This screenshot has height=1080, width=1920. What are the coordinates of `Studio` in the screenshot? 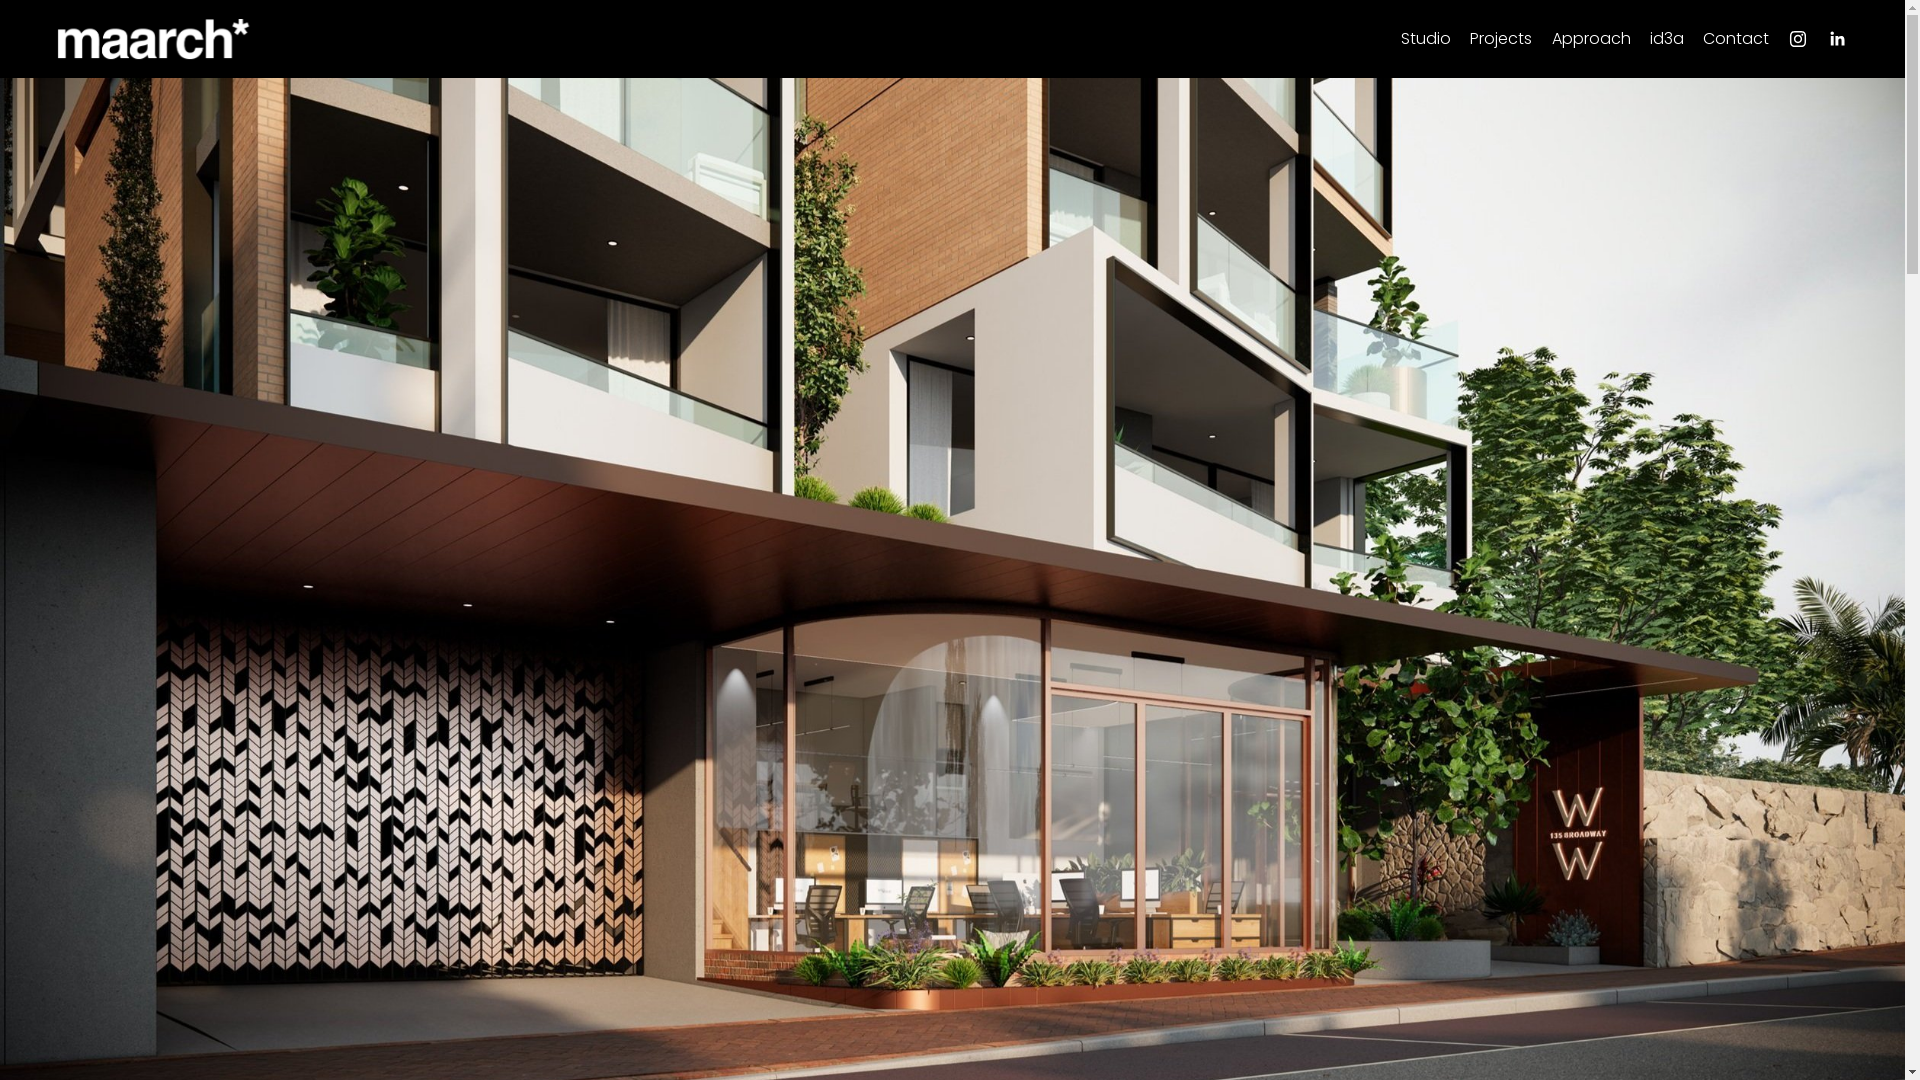 It's located at (1426, 39).